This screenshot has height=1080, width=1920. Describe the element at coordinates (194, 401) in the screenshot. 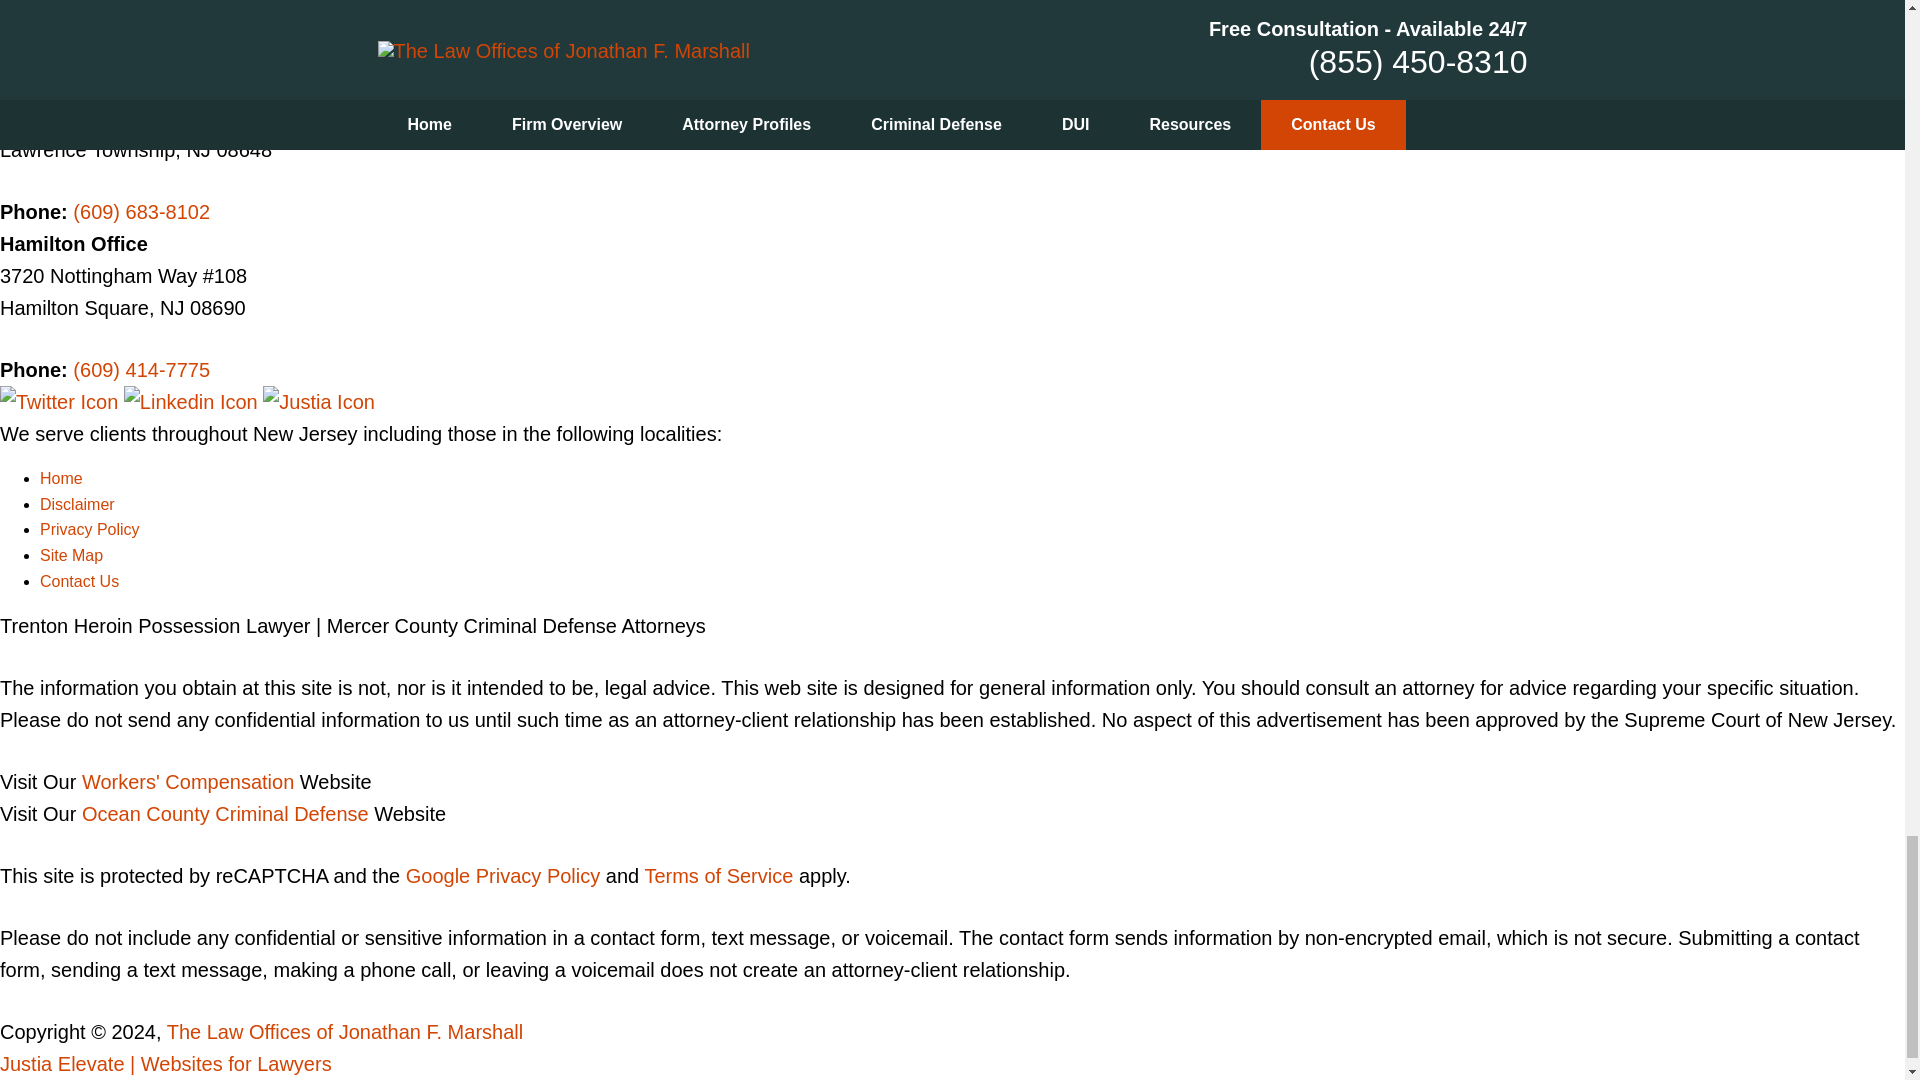

I see `Linkedin` at that location.